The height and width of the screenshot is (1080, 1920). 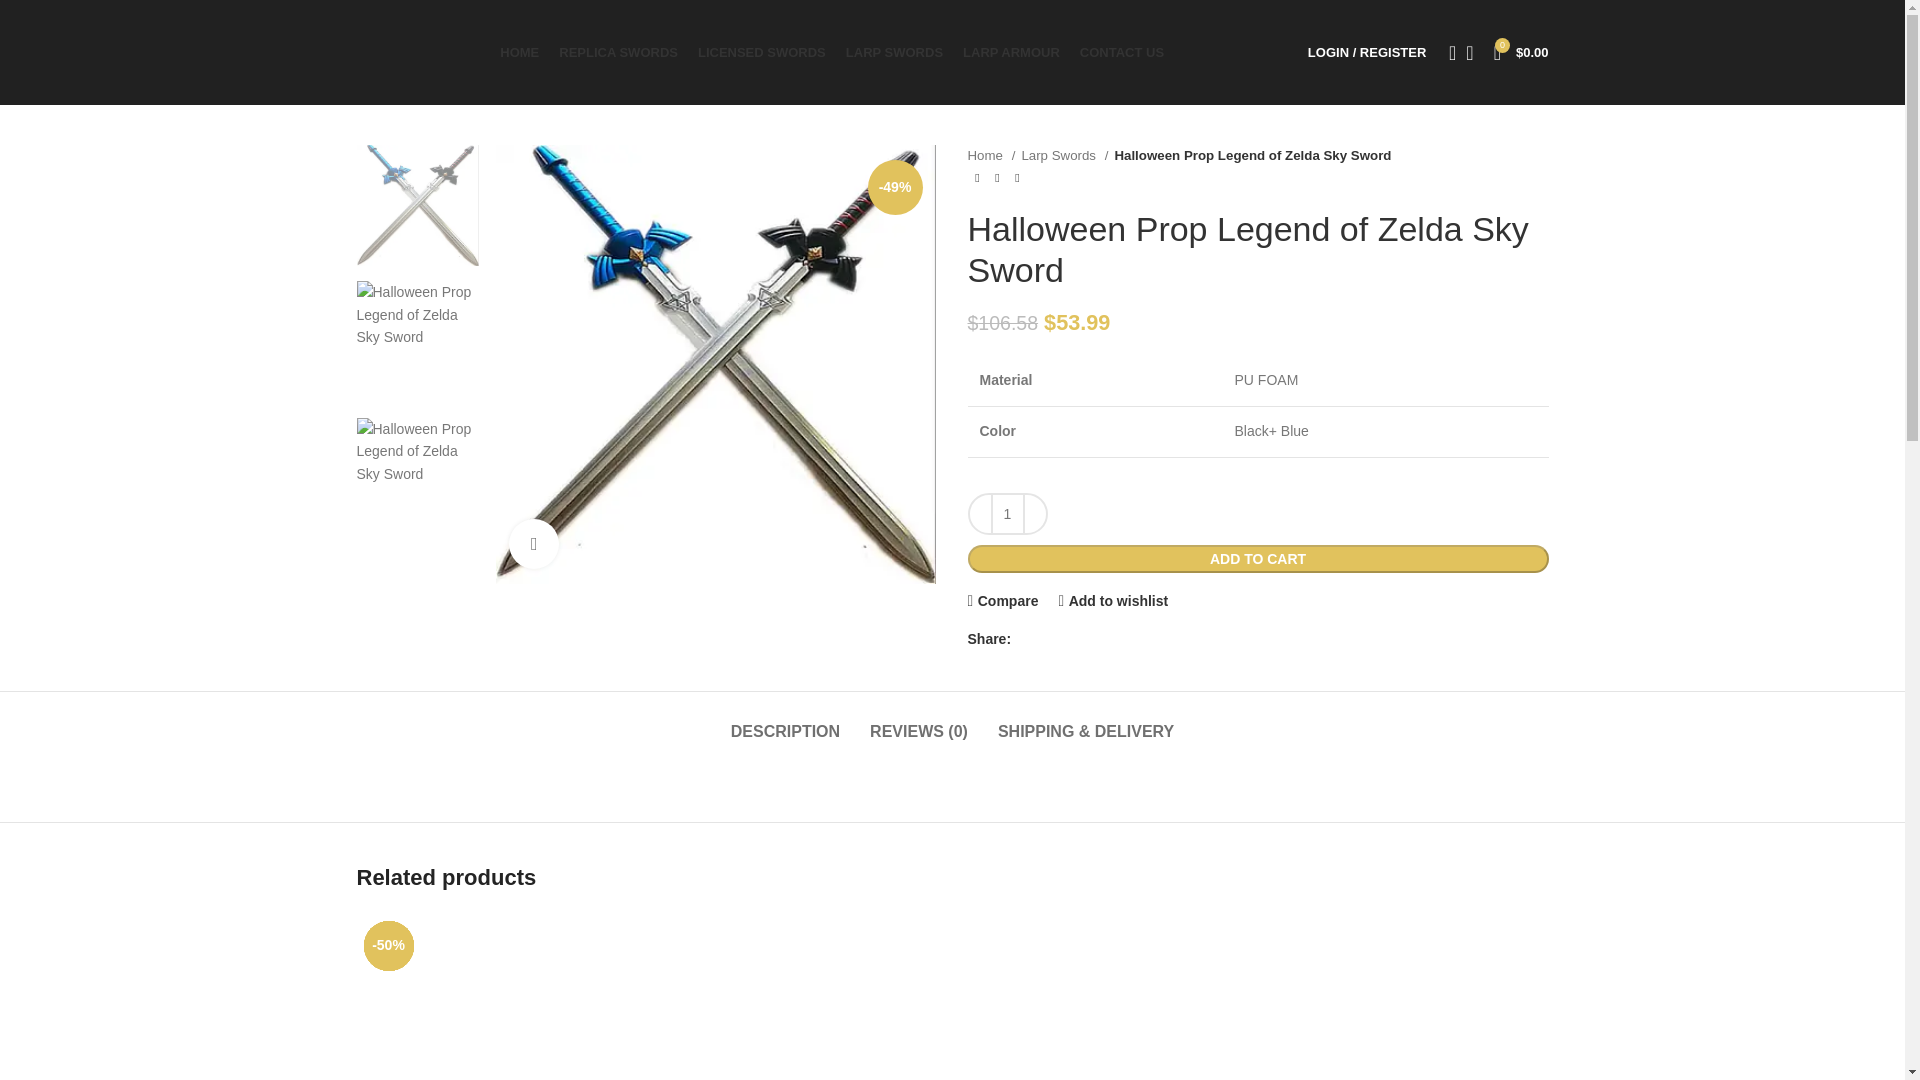 What do you see at coordinates (1064, 155) in the screenshot?
I see `Larp Swords` at bounding box center [1064, 155].